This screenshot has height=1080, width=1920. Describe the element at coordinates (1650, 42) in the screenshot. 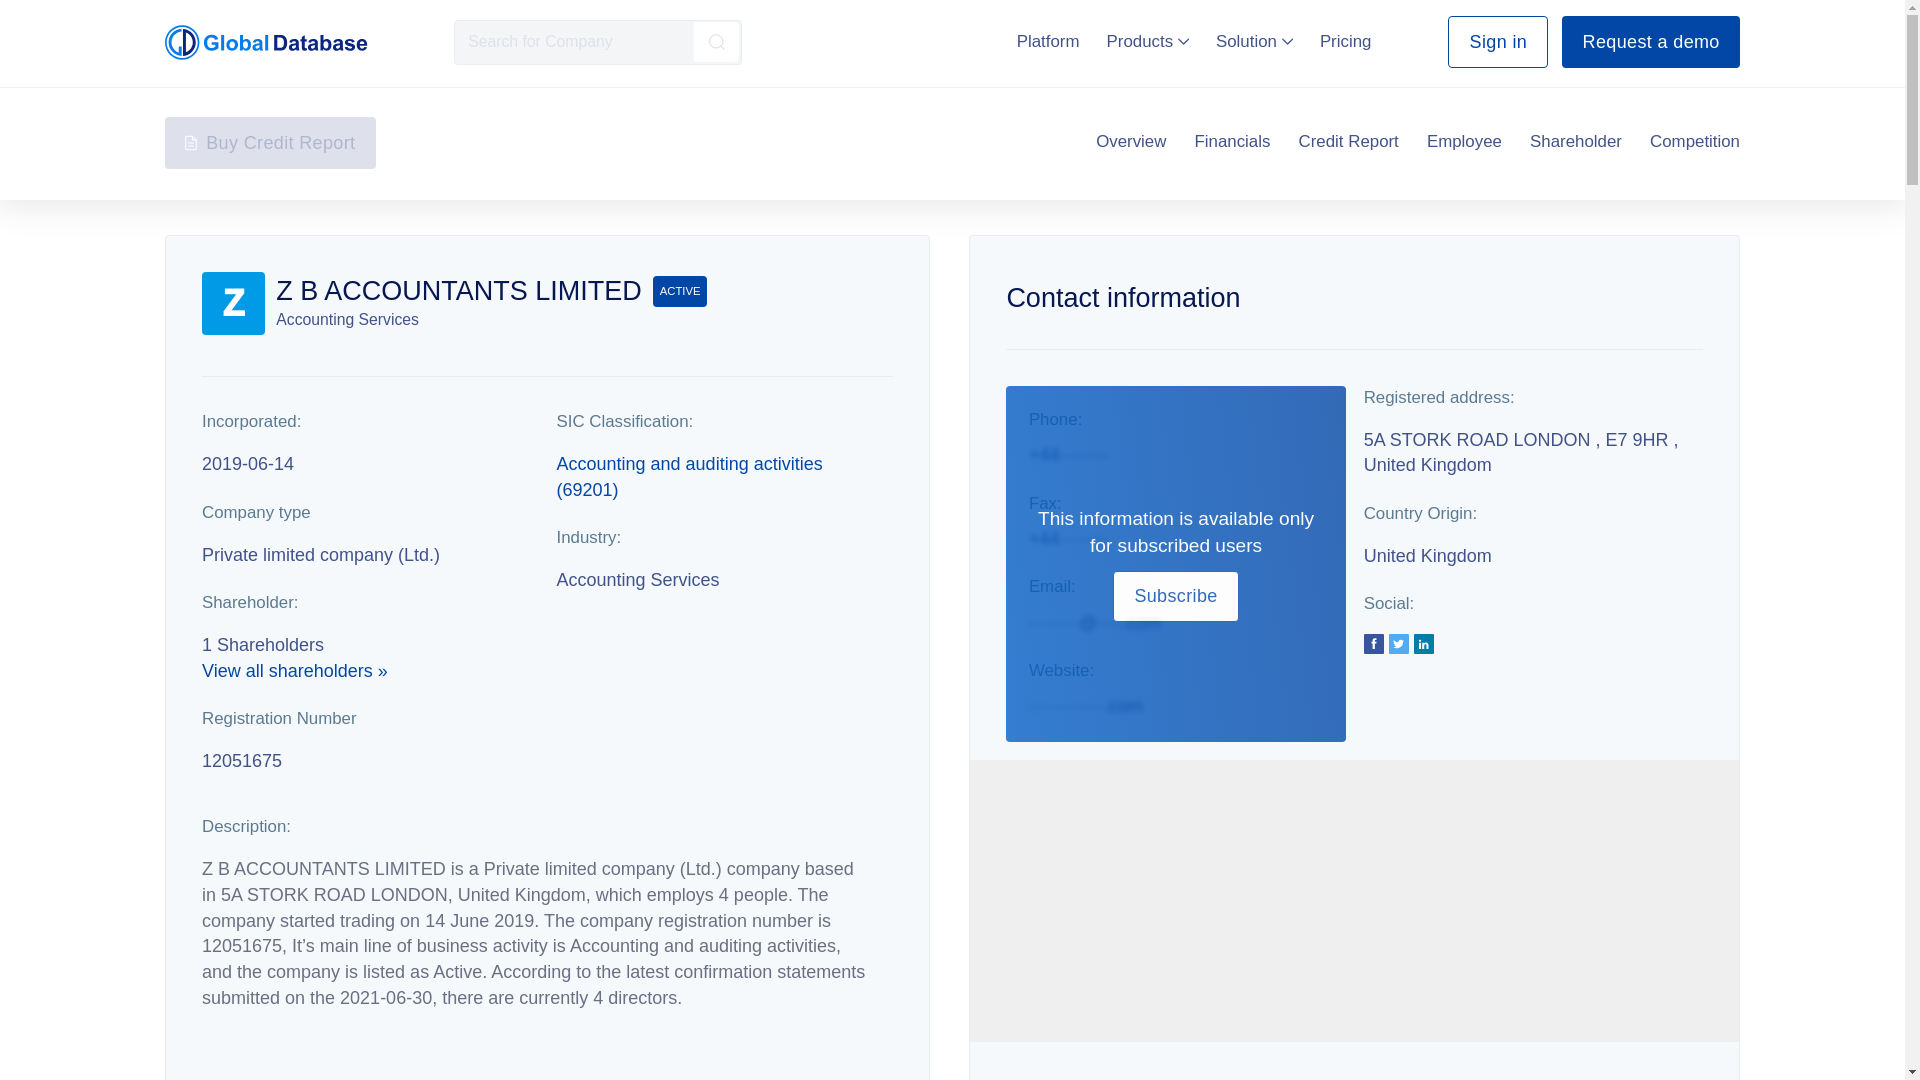

I see `Request a demo` at that location.